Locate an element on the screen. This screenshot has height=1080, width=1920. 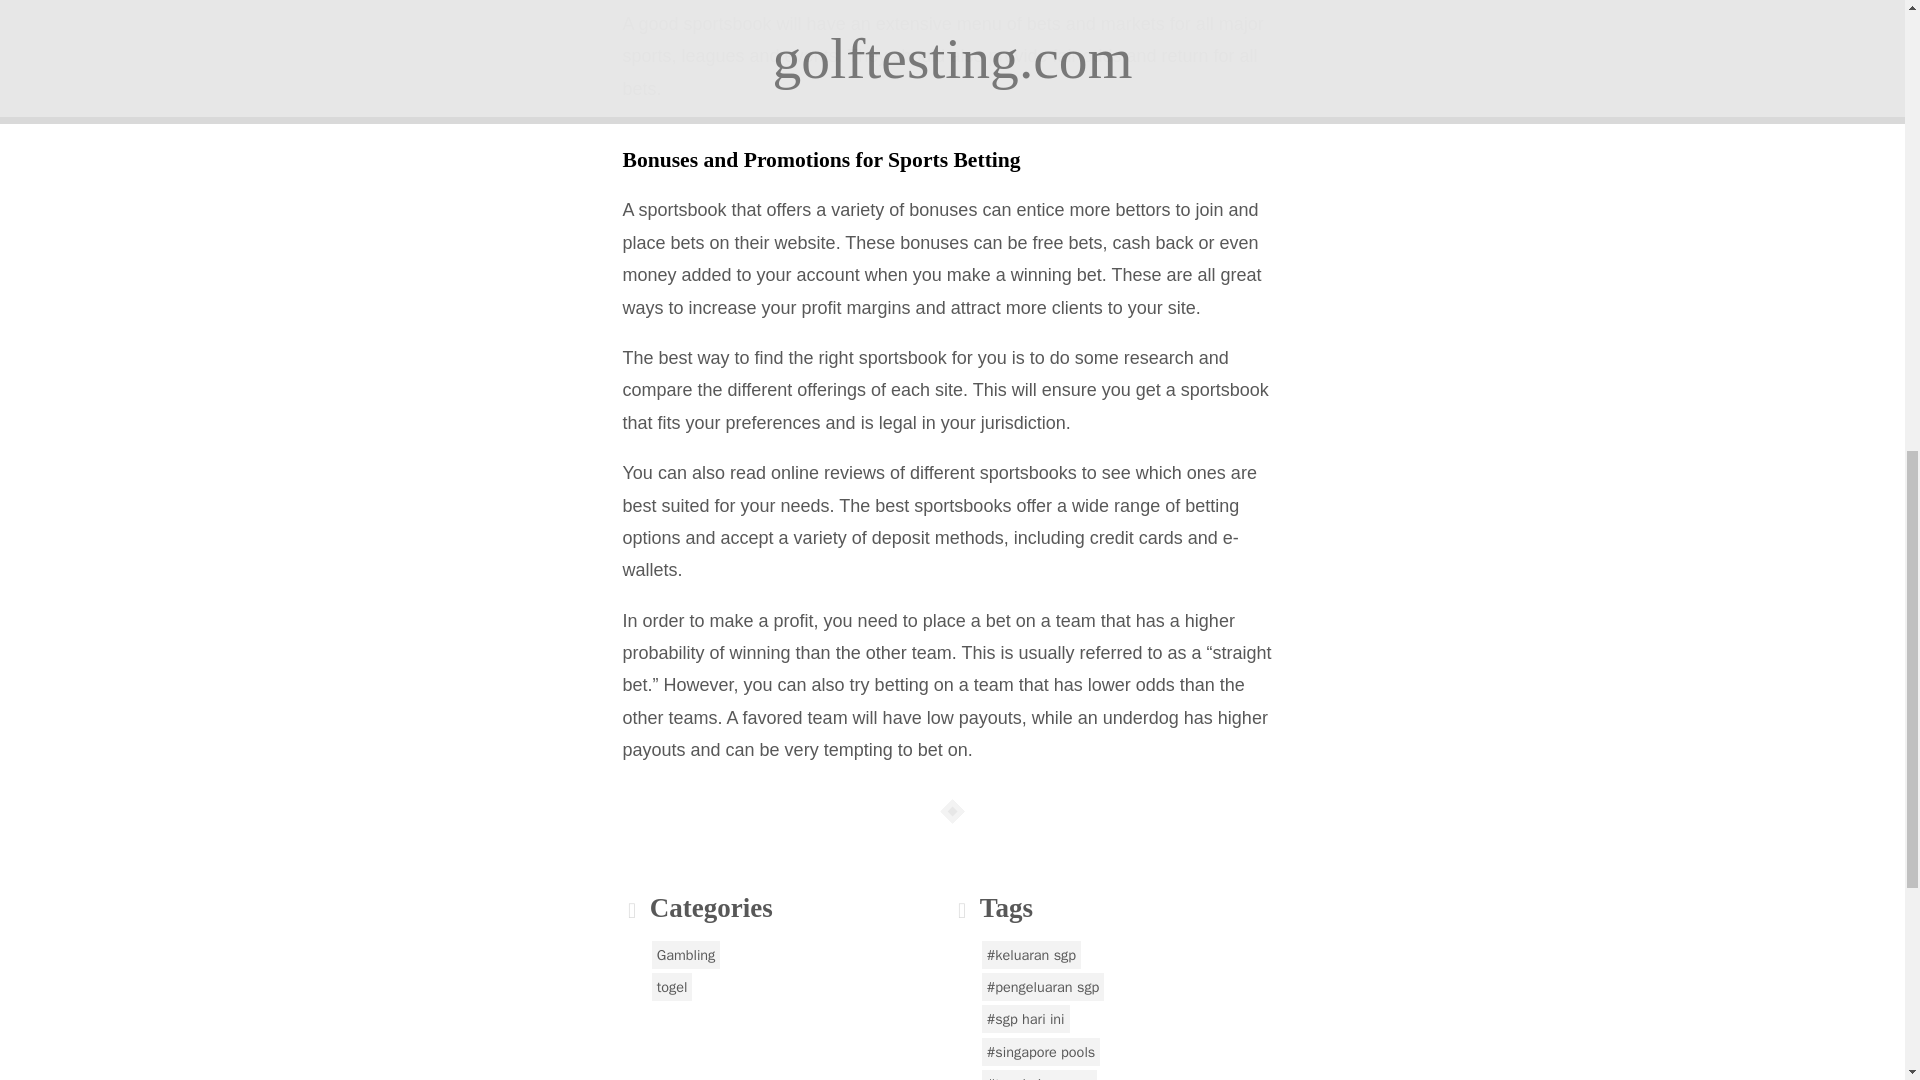
keluaran sgp is located at coordinates (1030, 954).